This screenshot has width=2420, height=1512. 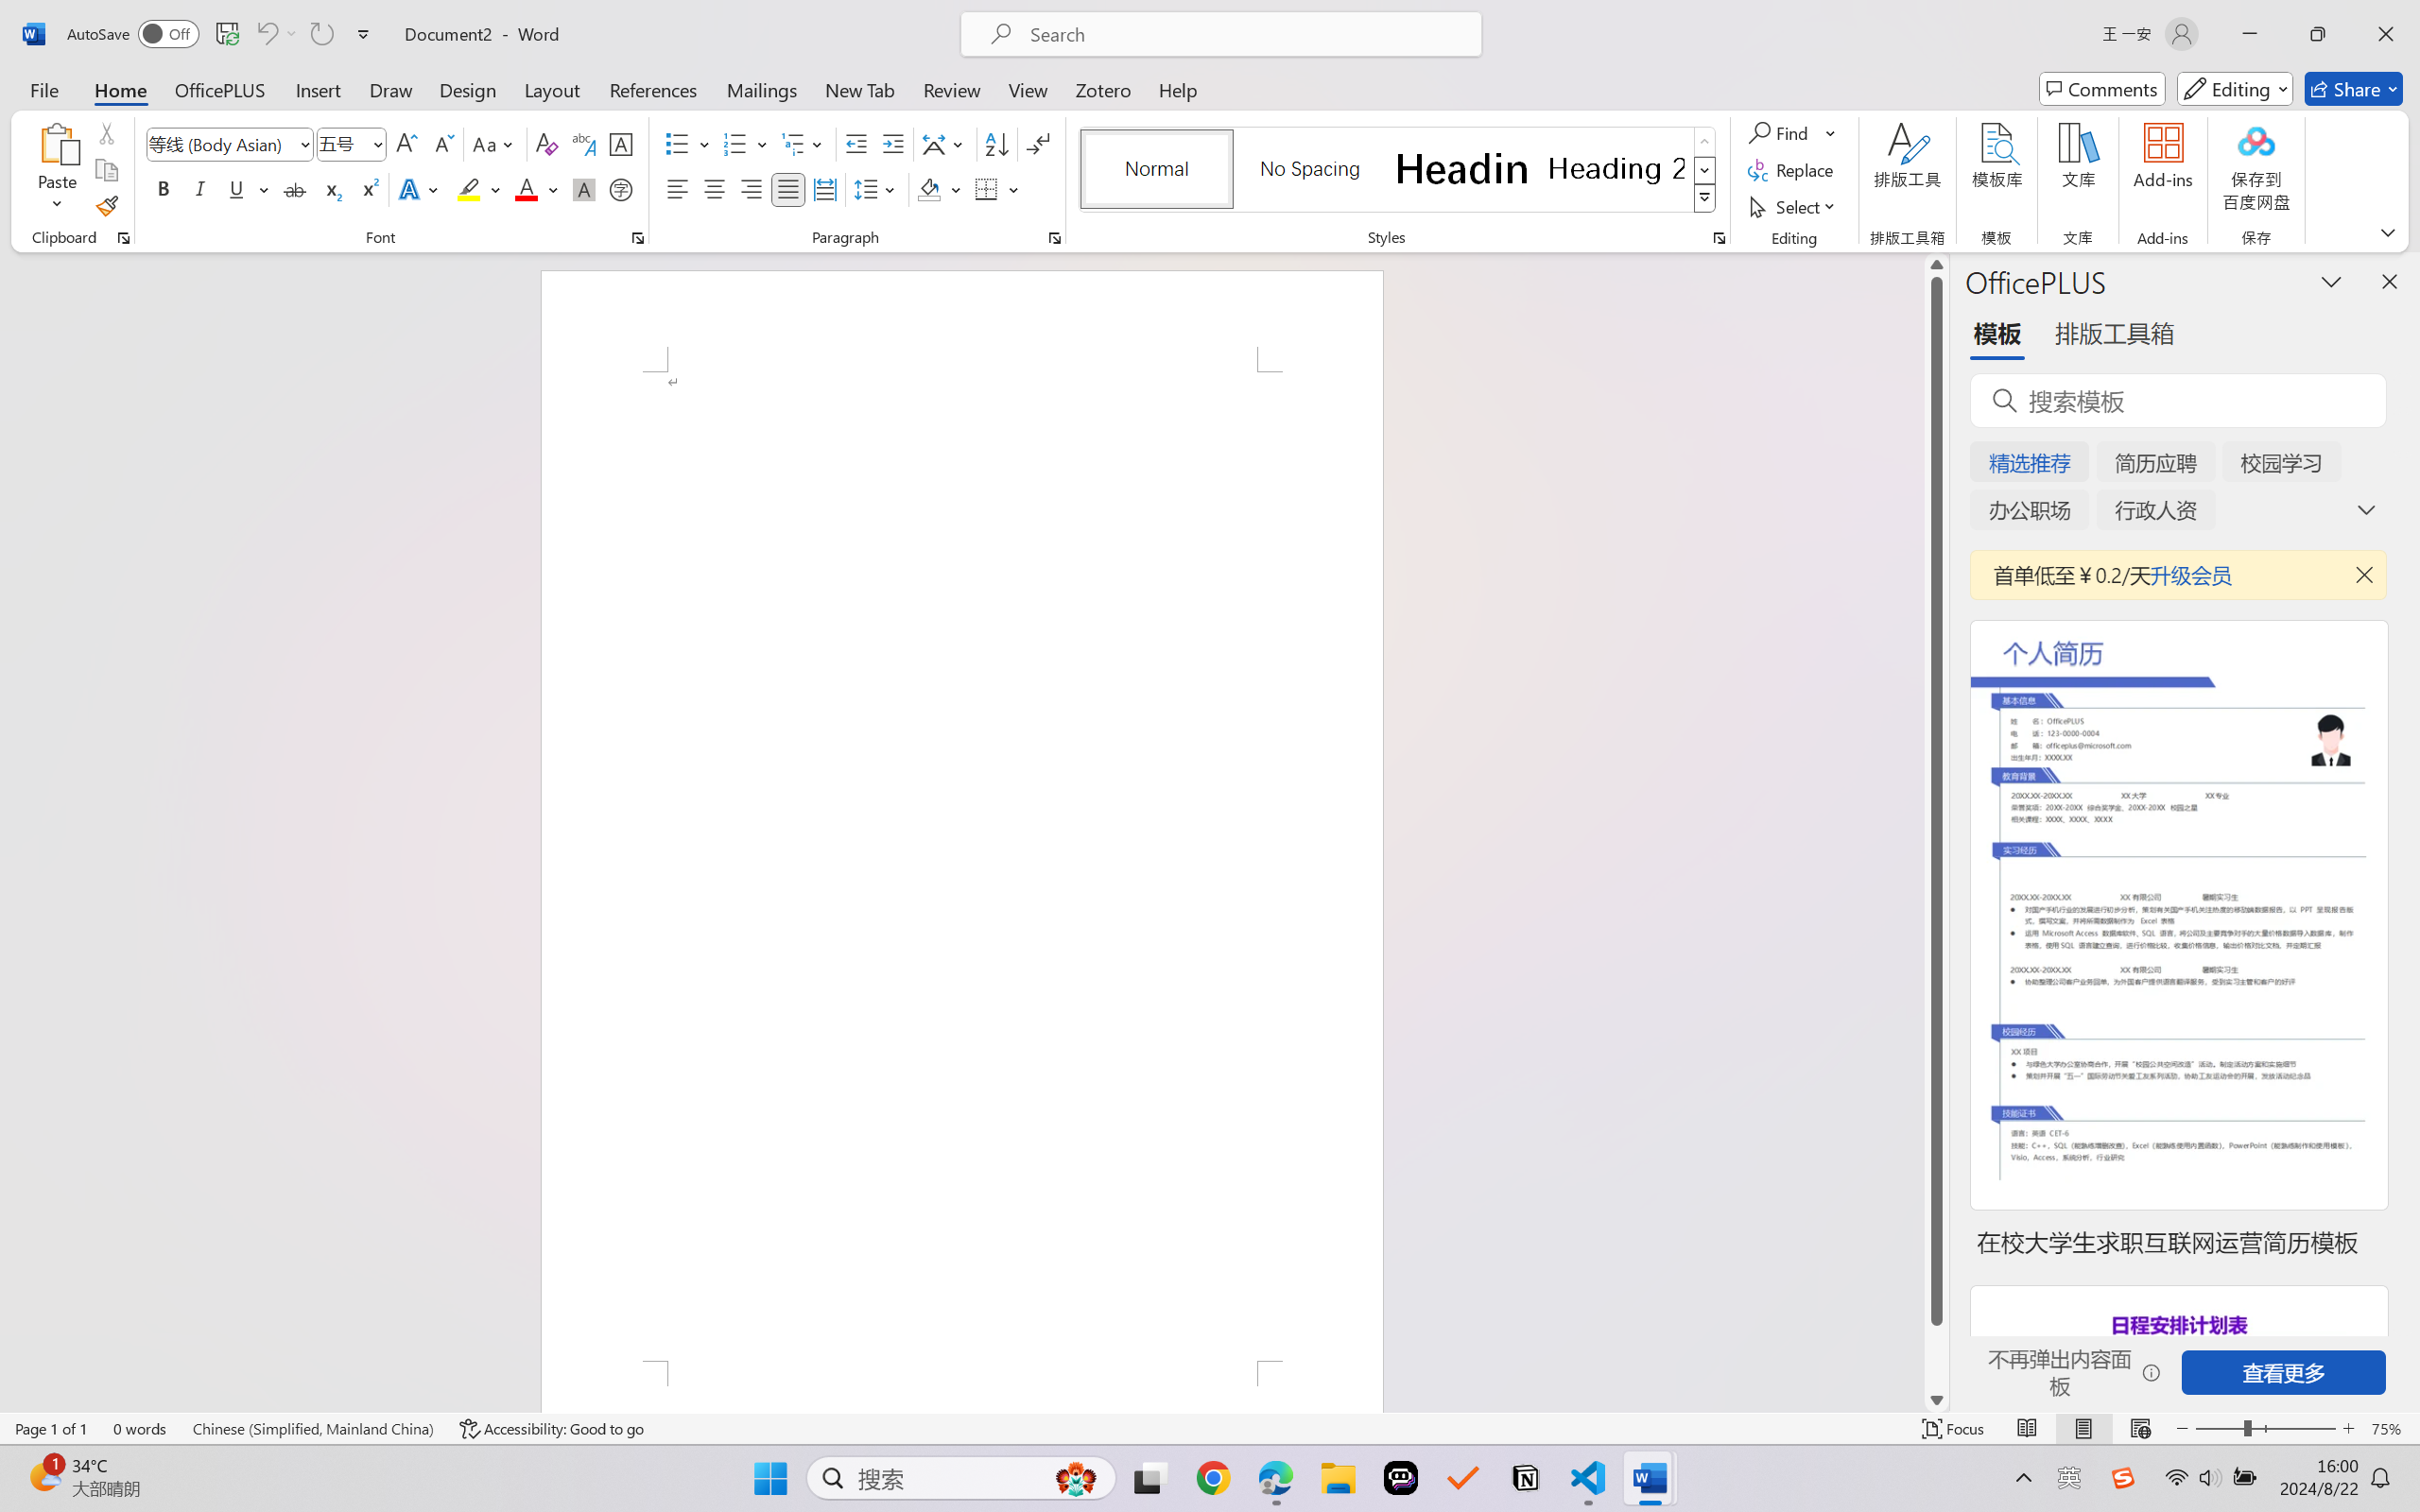 What do you see at coordinates (1705, 170) in the screenshot?
I see `Row Down` at bounding box center [1705, 170].